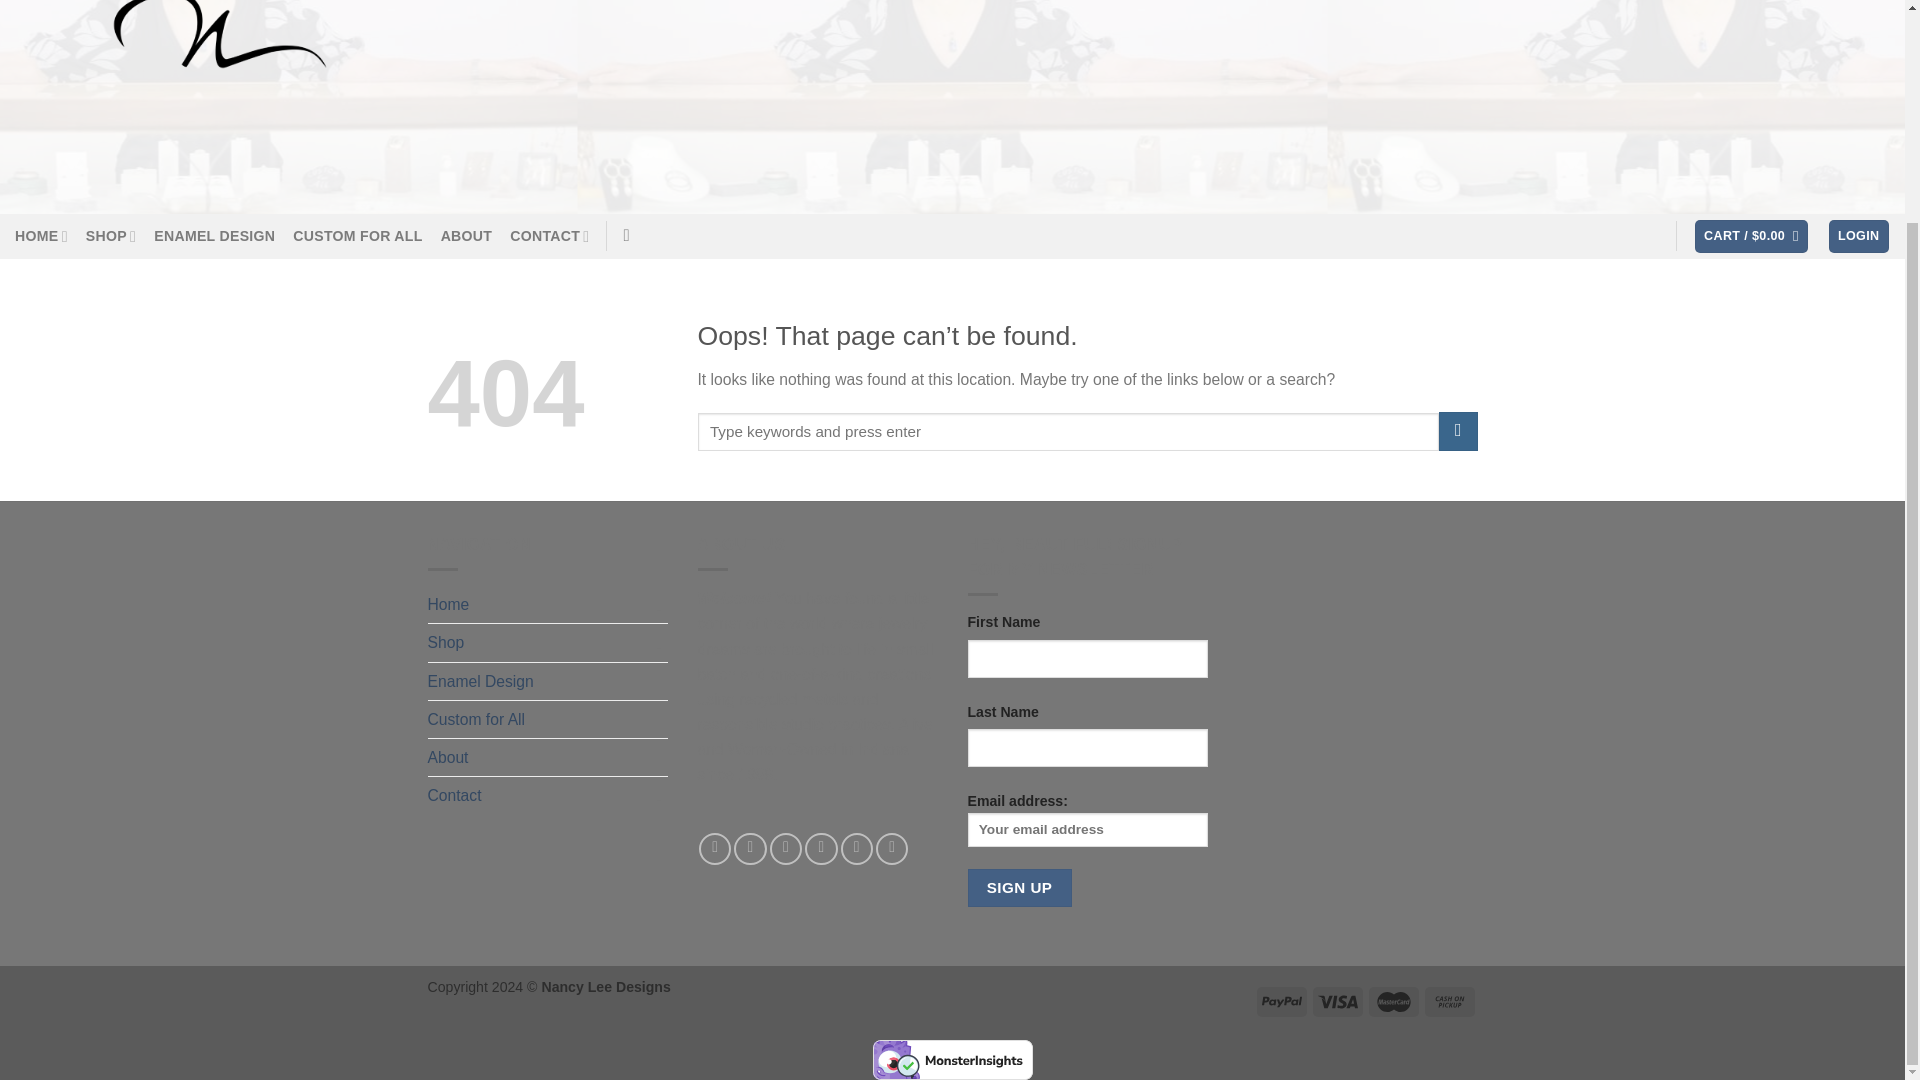  I want to click on Cart, so click(1752, 236).